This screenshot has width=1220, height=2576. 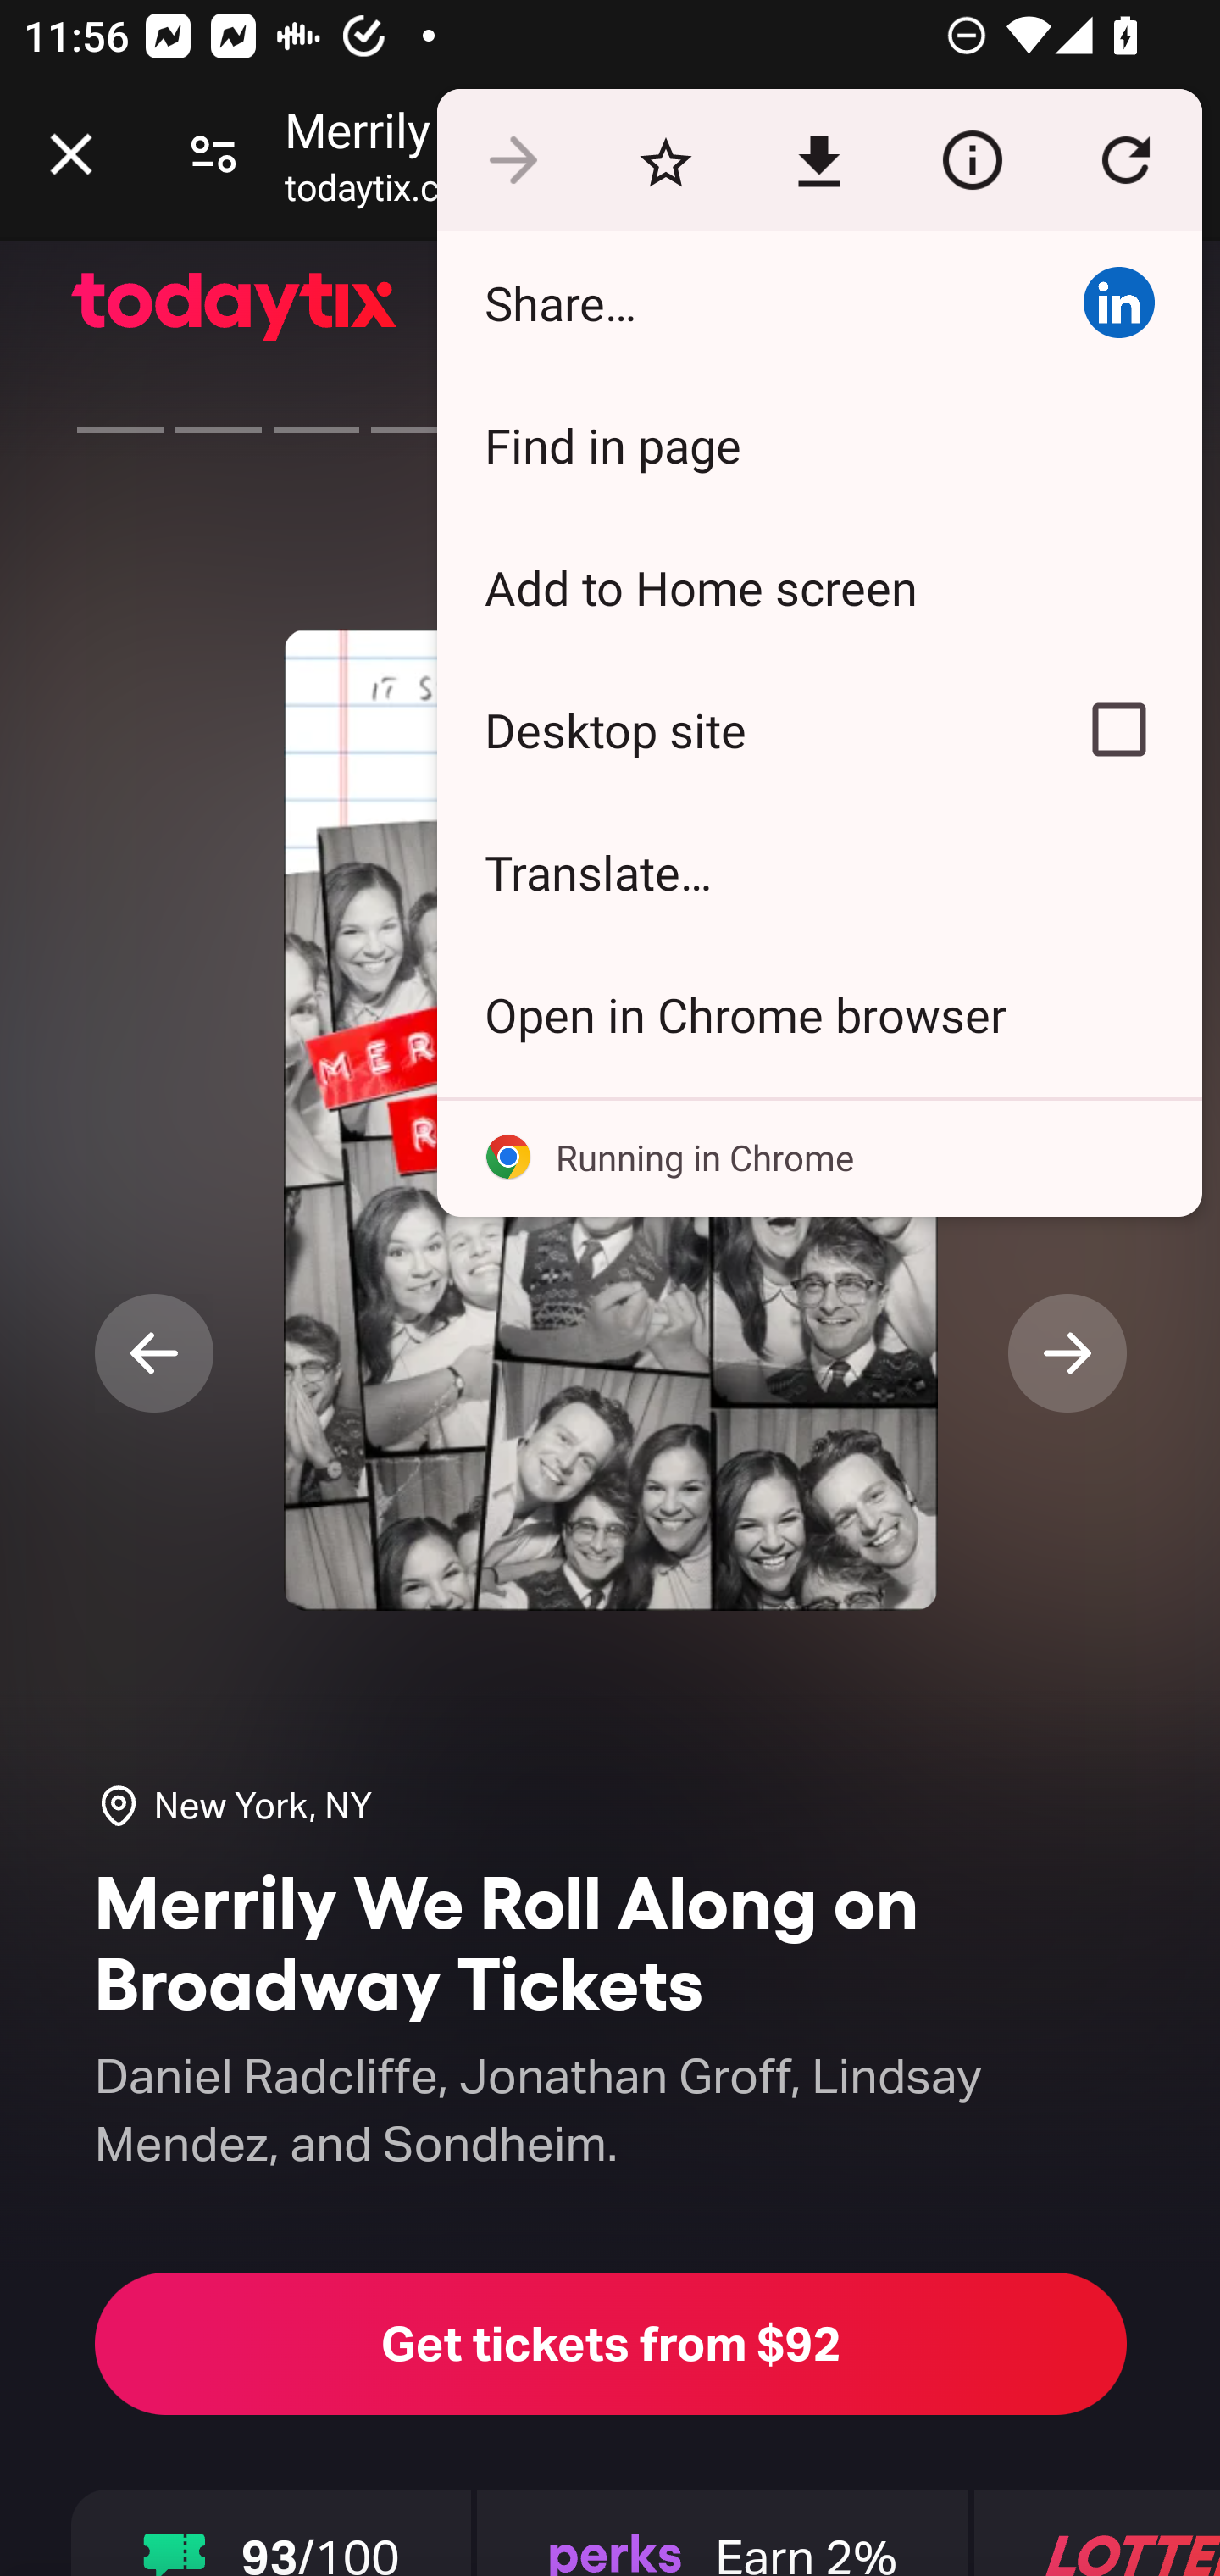 What do you see at coordinates (1125, 161) in the screenshot?
I see `Stop refreshing` at bounding box center [1125, 161].